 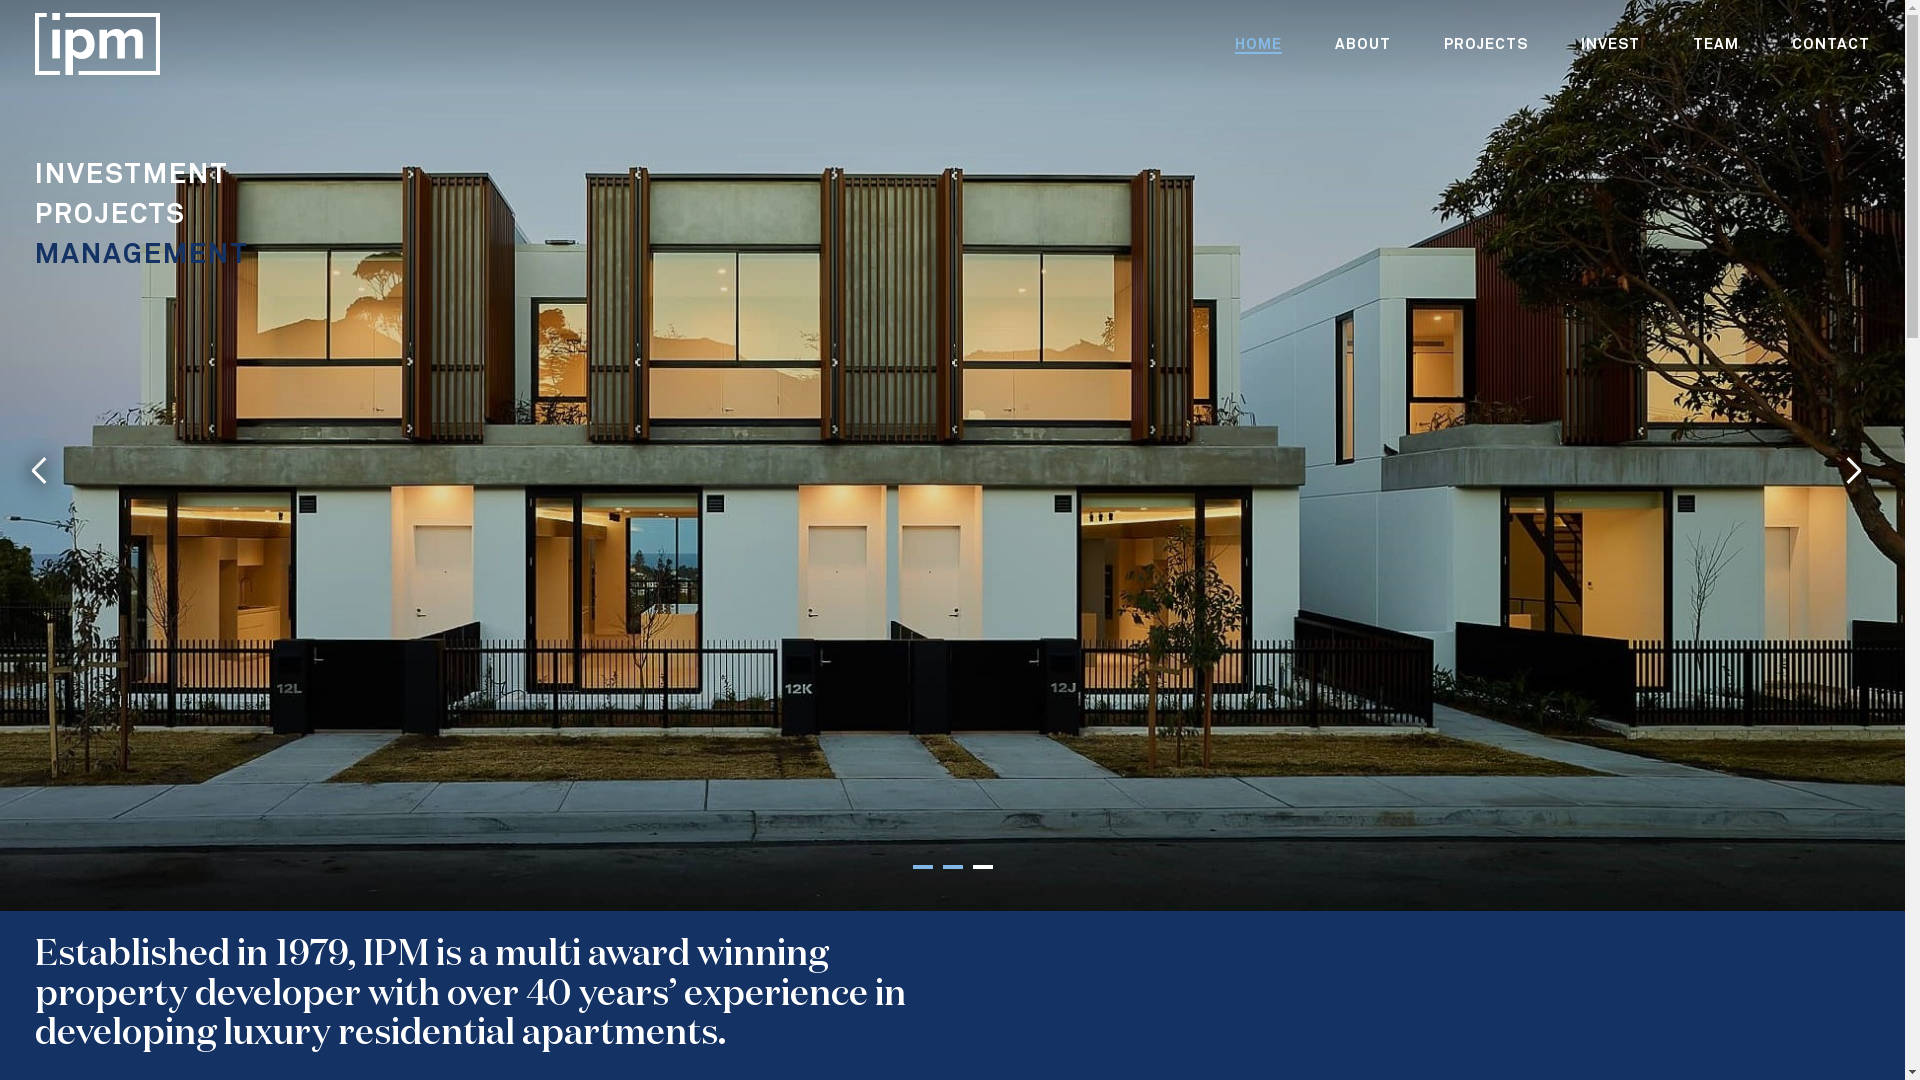 I want to click on 2, so click(x=952, y=867).